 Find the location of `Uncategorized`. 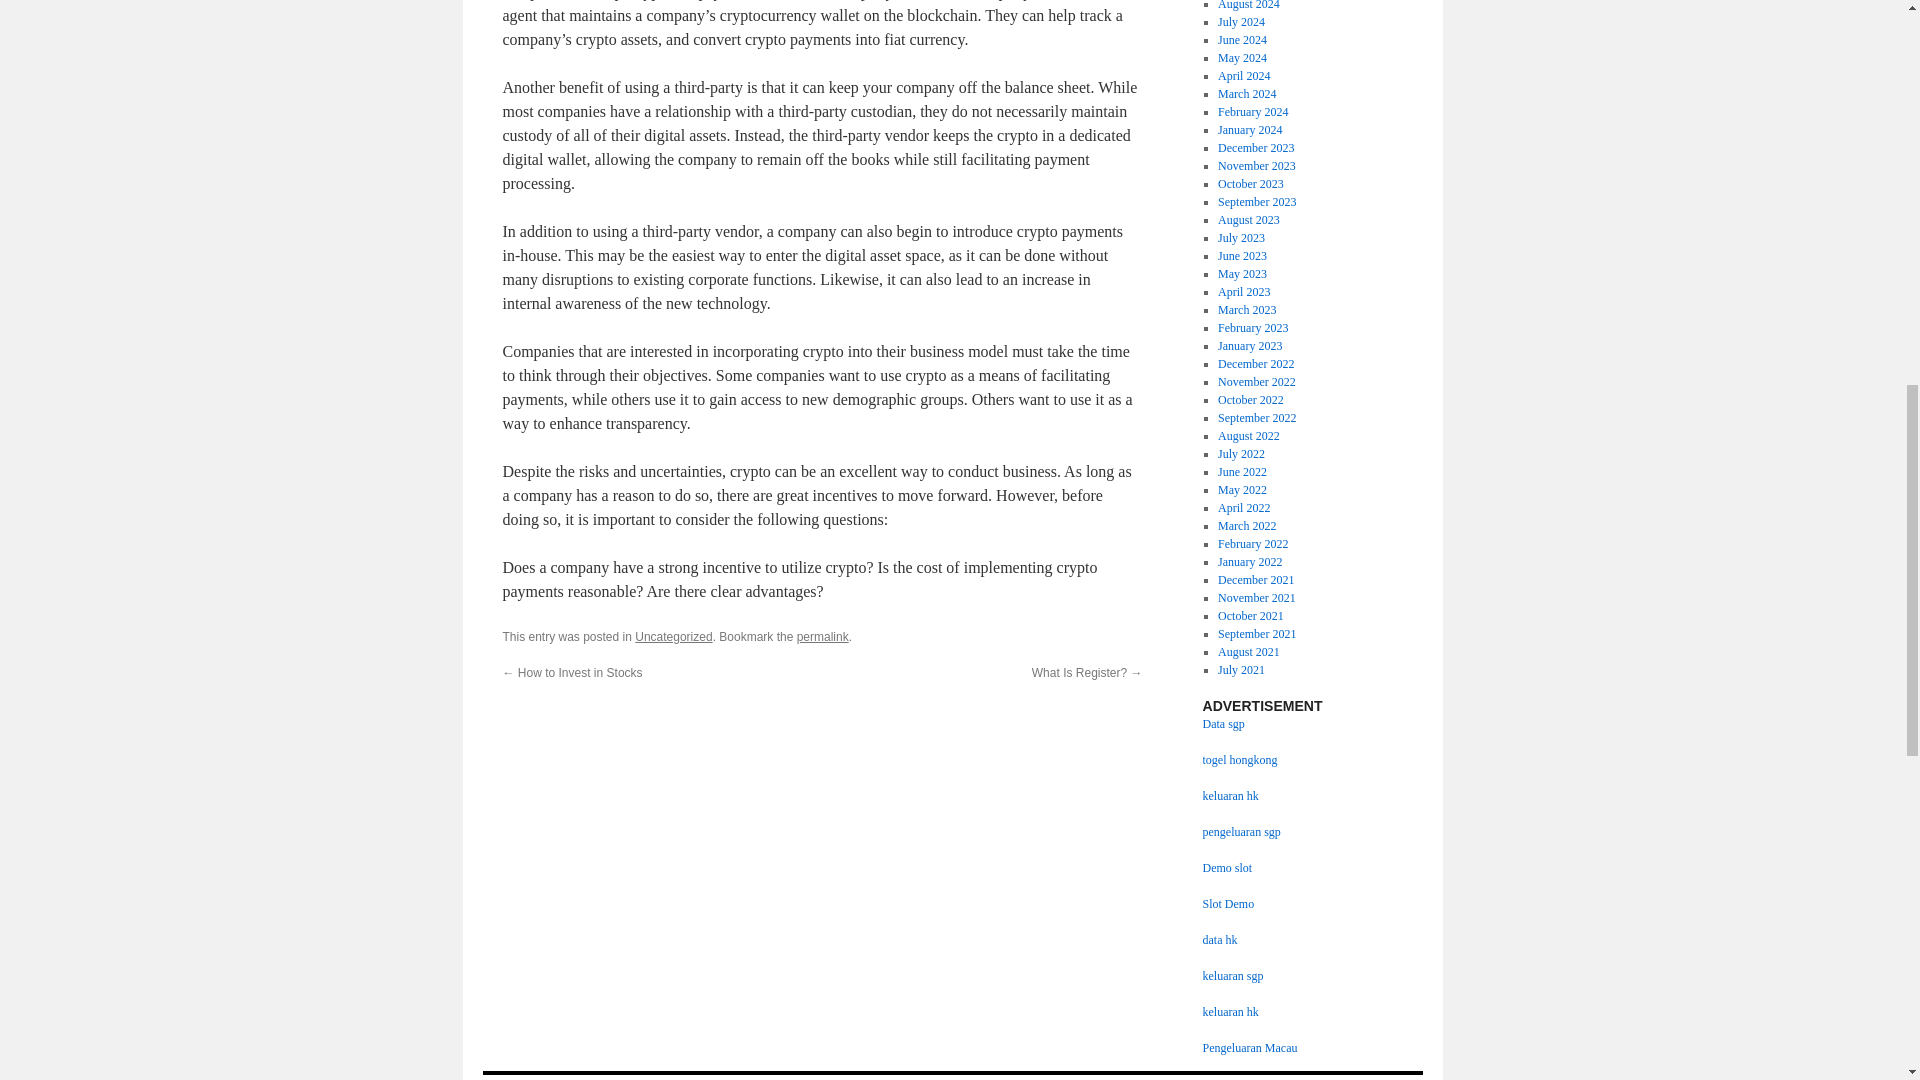

Uncategorized is located at coordinates (674, 636).